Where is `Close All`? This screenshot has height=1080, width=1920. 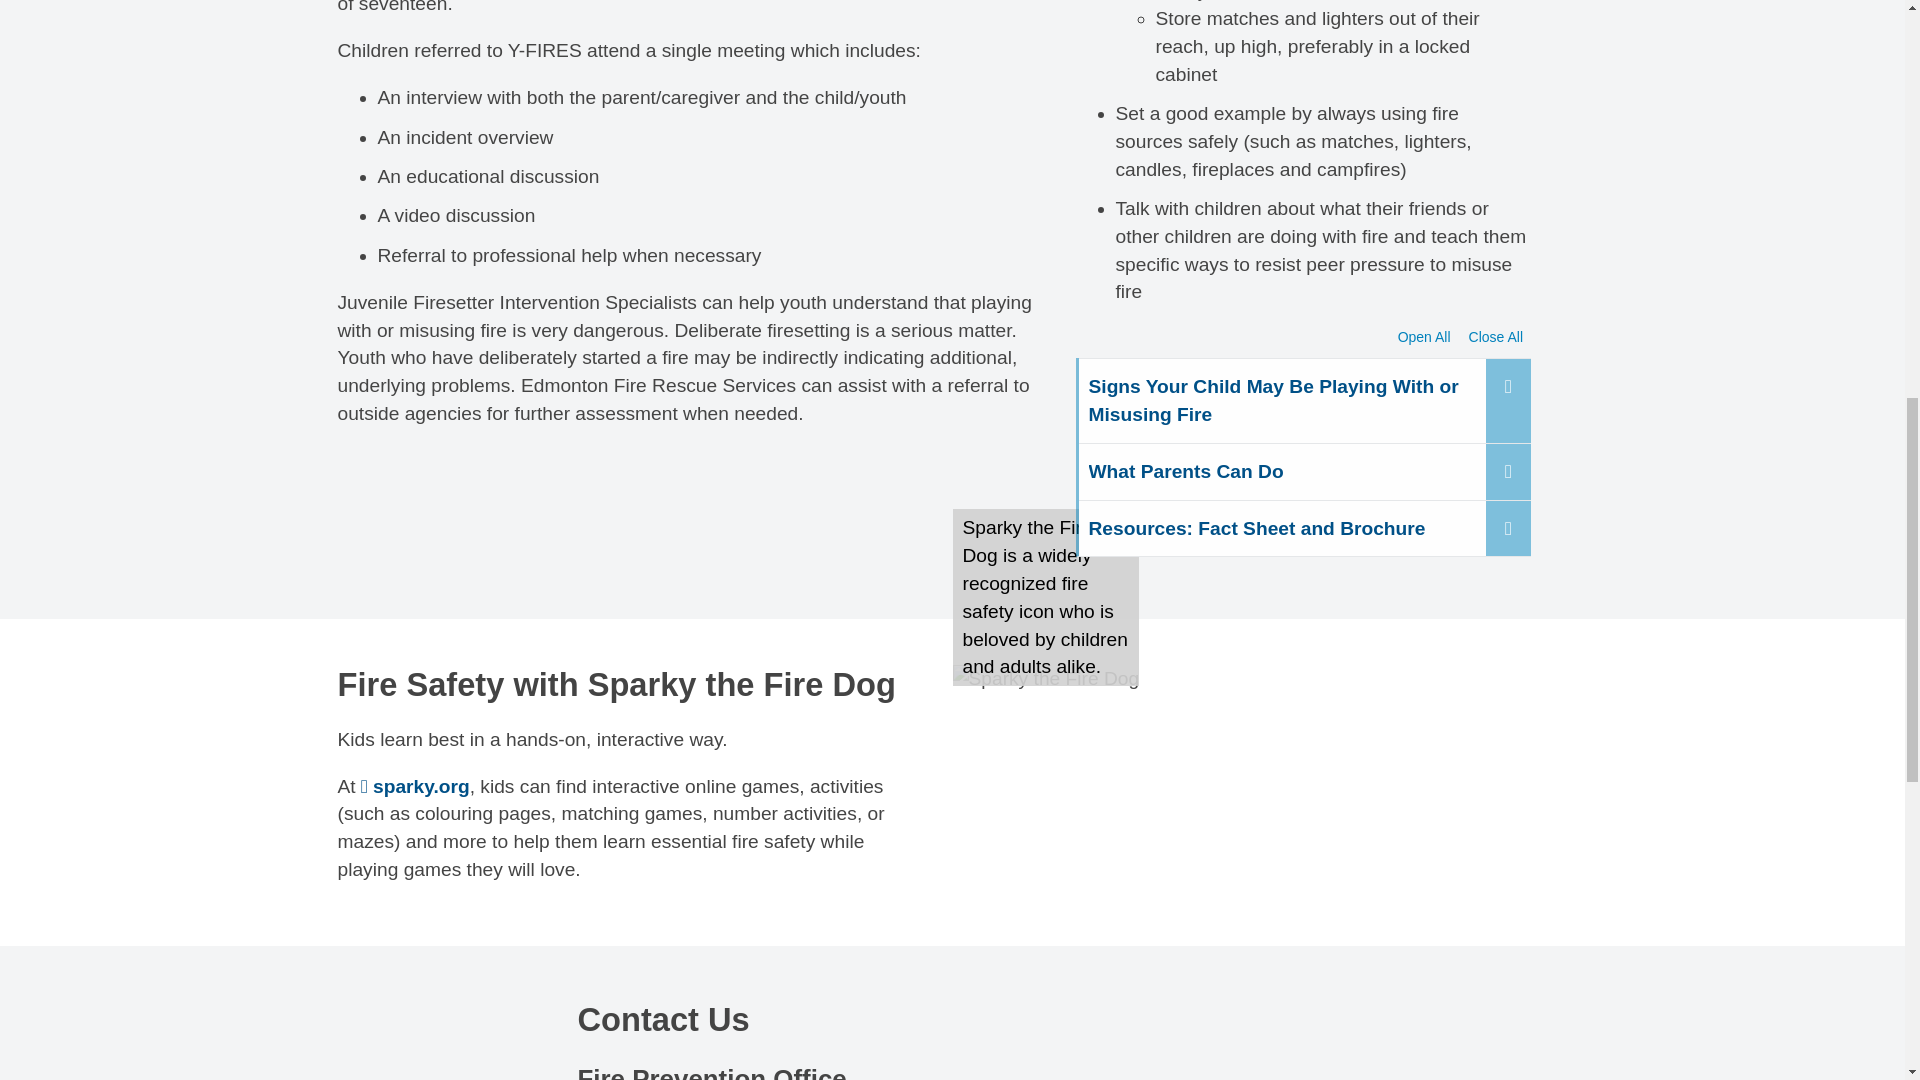 Close All is located at coordinates (1496, 337).